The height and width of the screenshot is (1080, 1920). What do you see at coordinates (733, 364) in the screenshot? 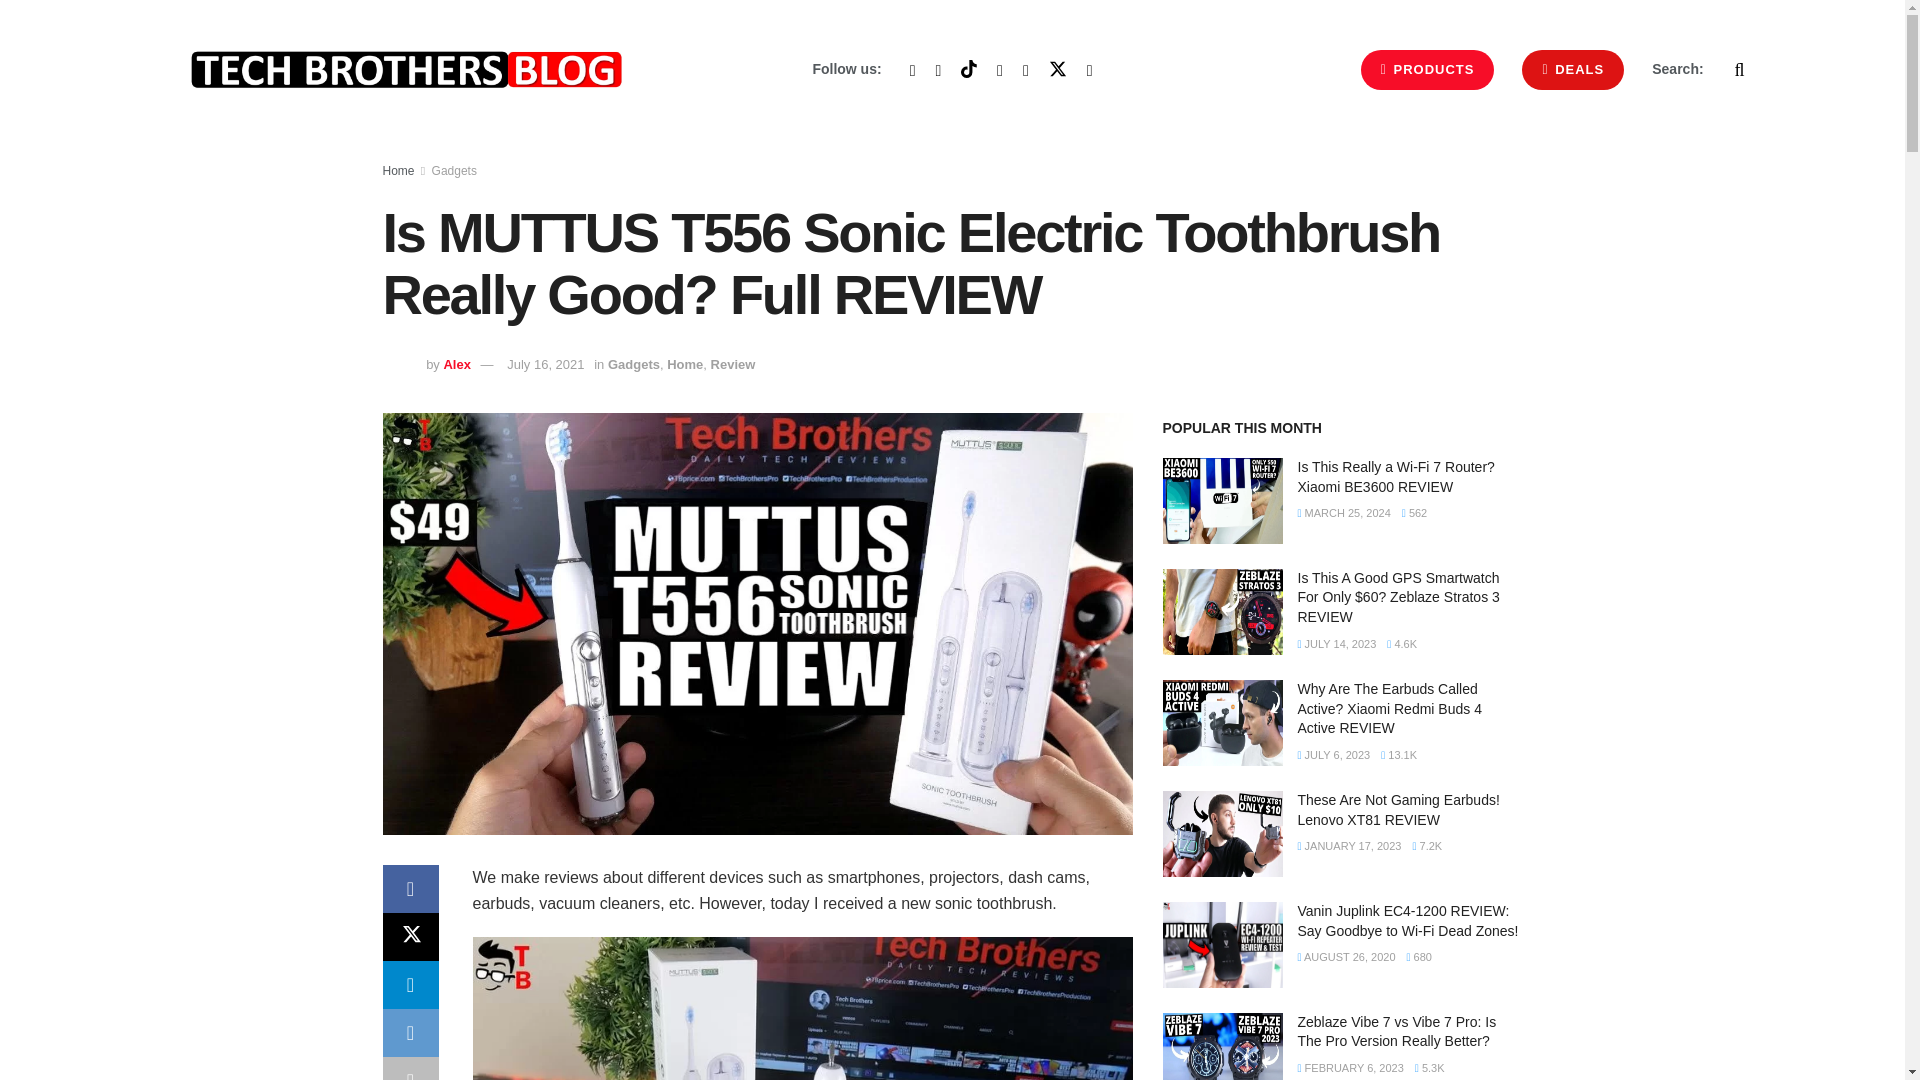
I see `Review` at bounding box center [733, 364].